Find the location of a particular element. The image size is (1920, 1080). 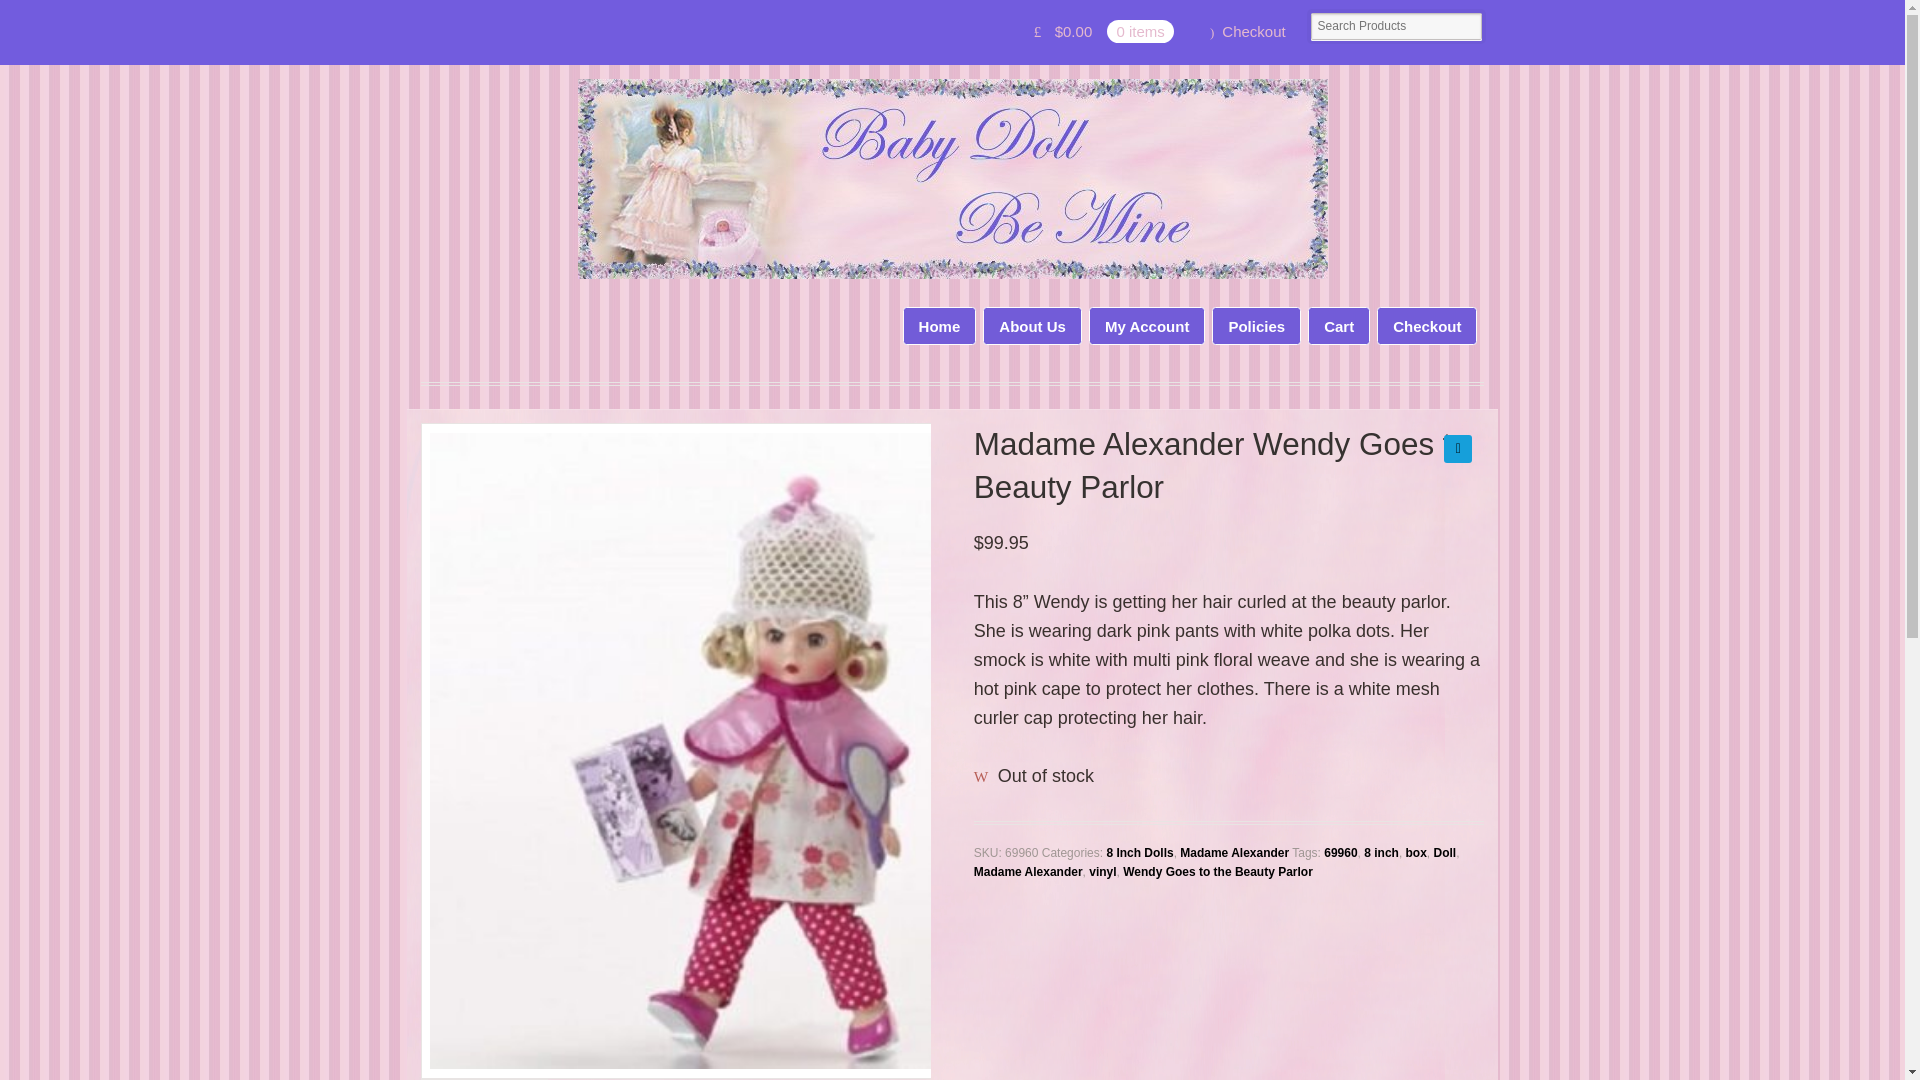

69960 is located at coordinates (1340, 852).